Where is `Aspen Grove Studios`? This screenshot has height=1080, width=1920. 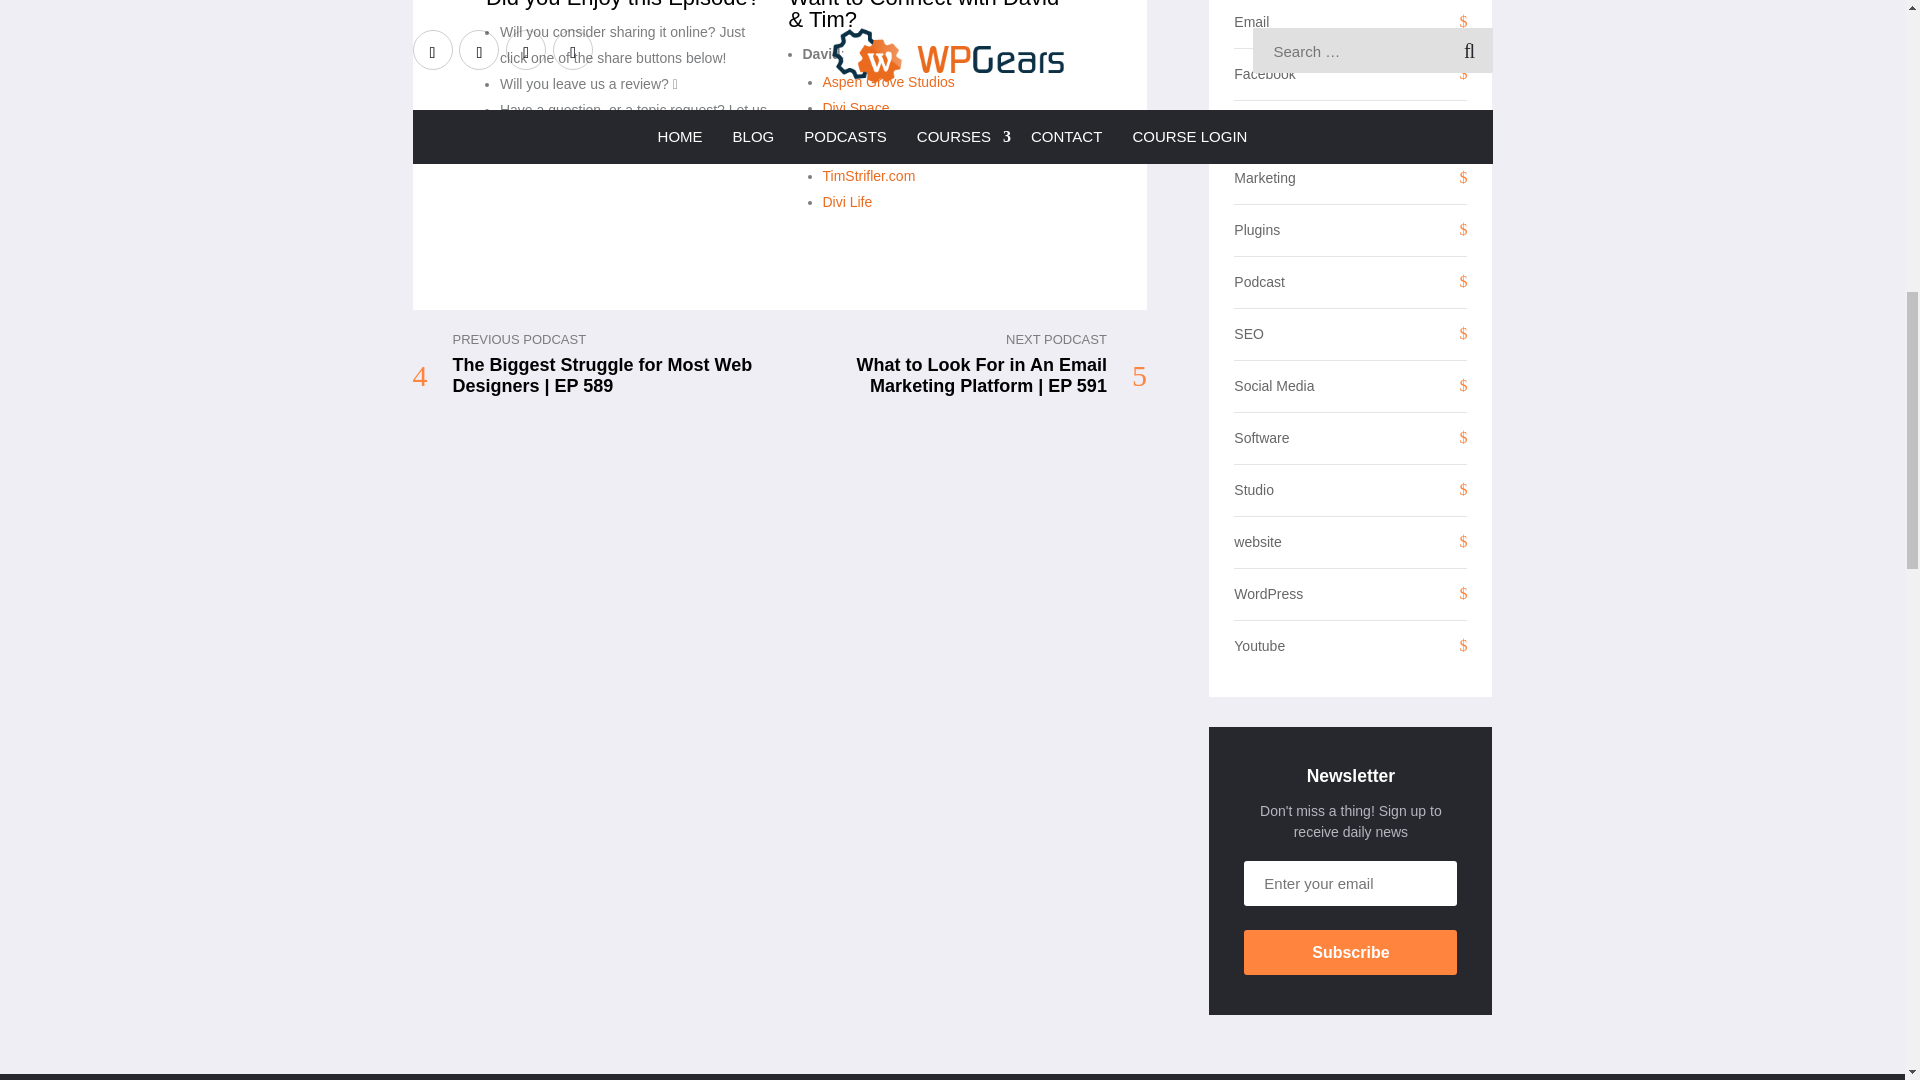 Aspen Grove Studios is located at coordinates (888, 82).